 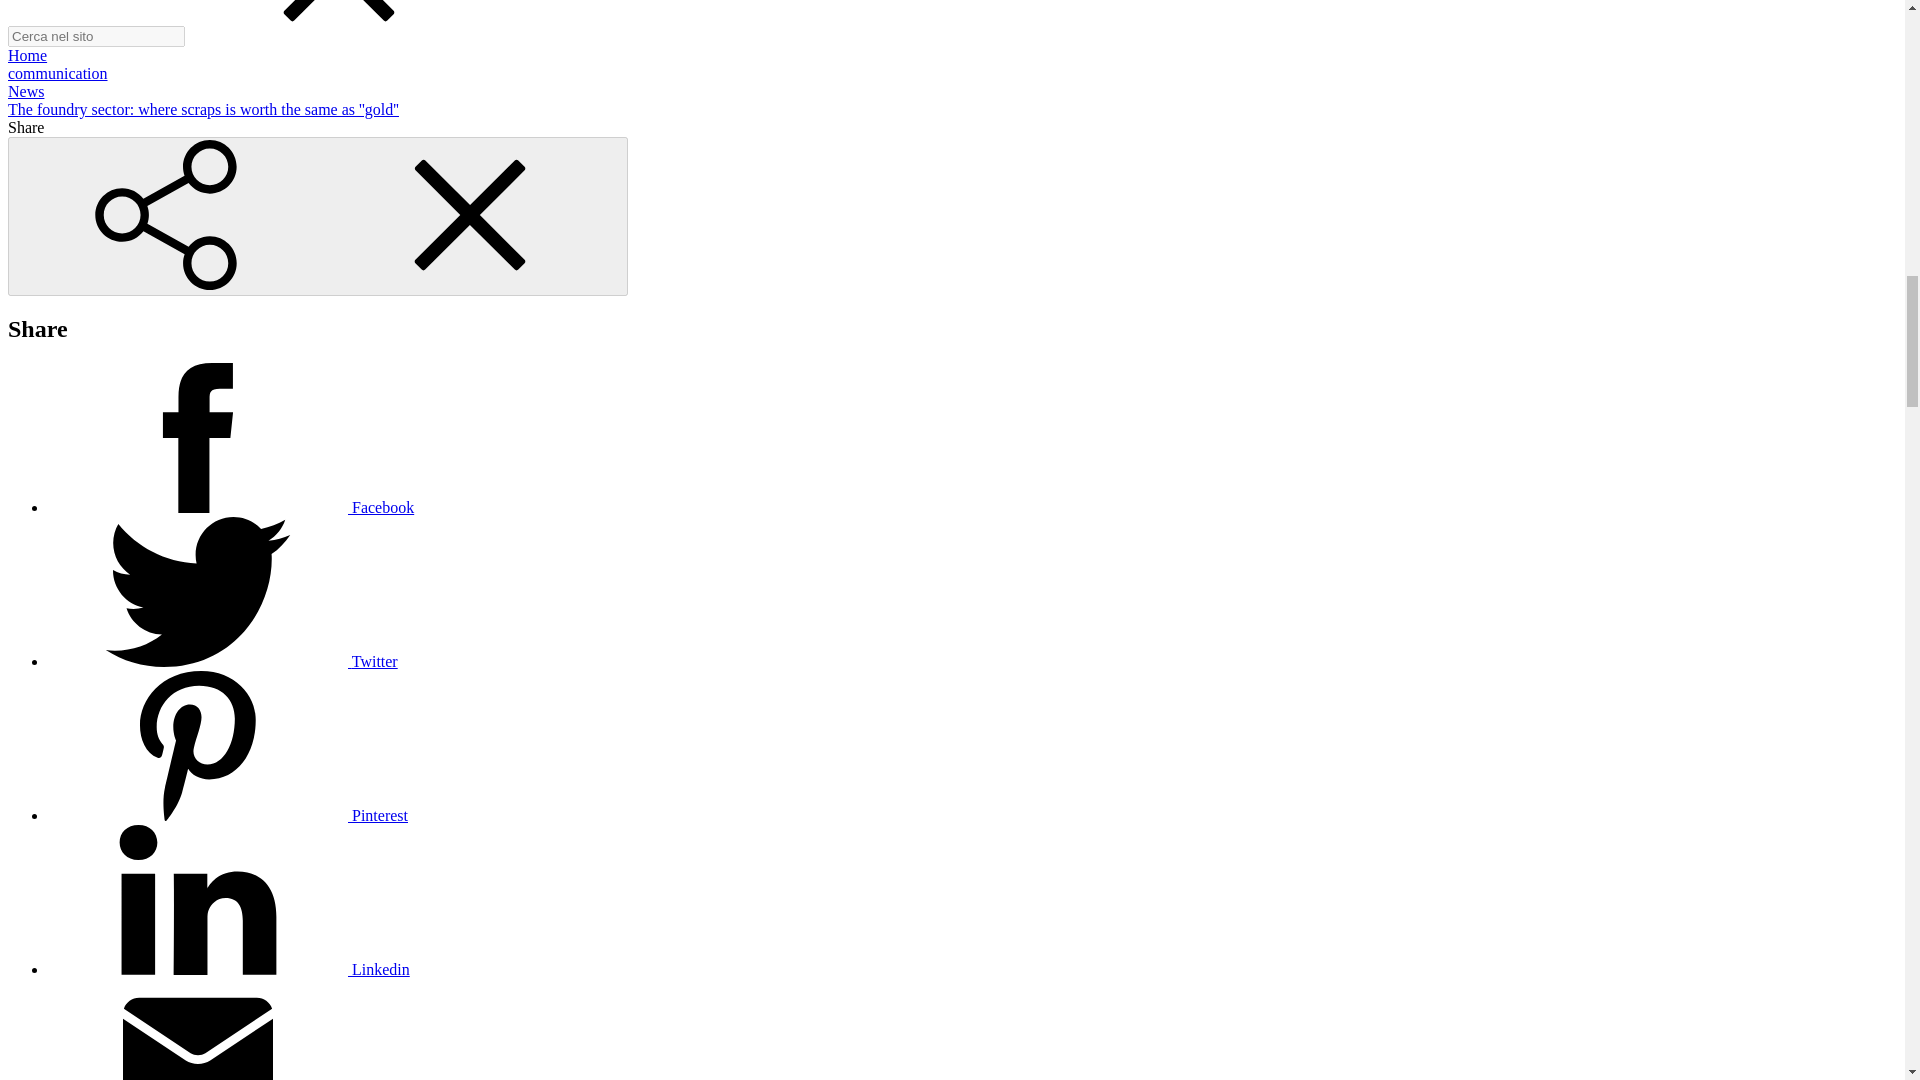 What do you see at coordinates (231, 507) in the screenshot?
I see `Facebook` at bounding box center [231, 507].